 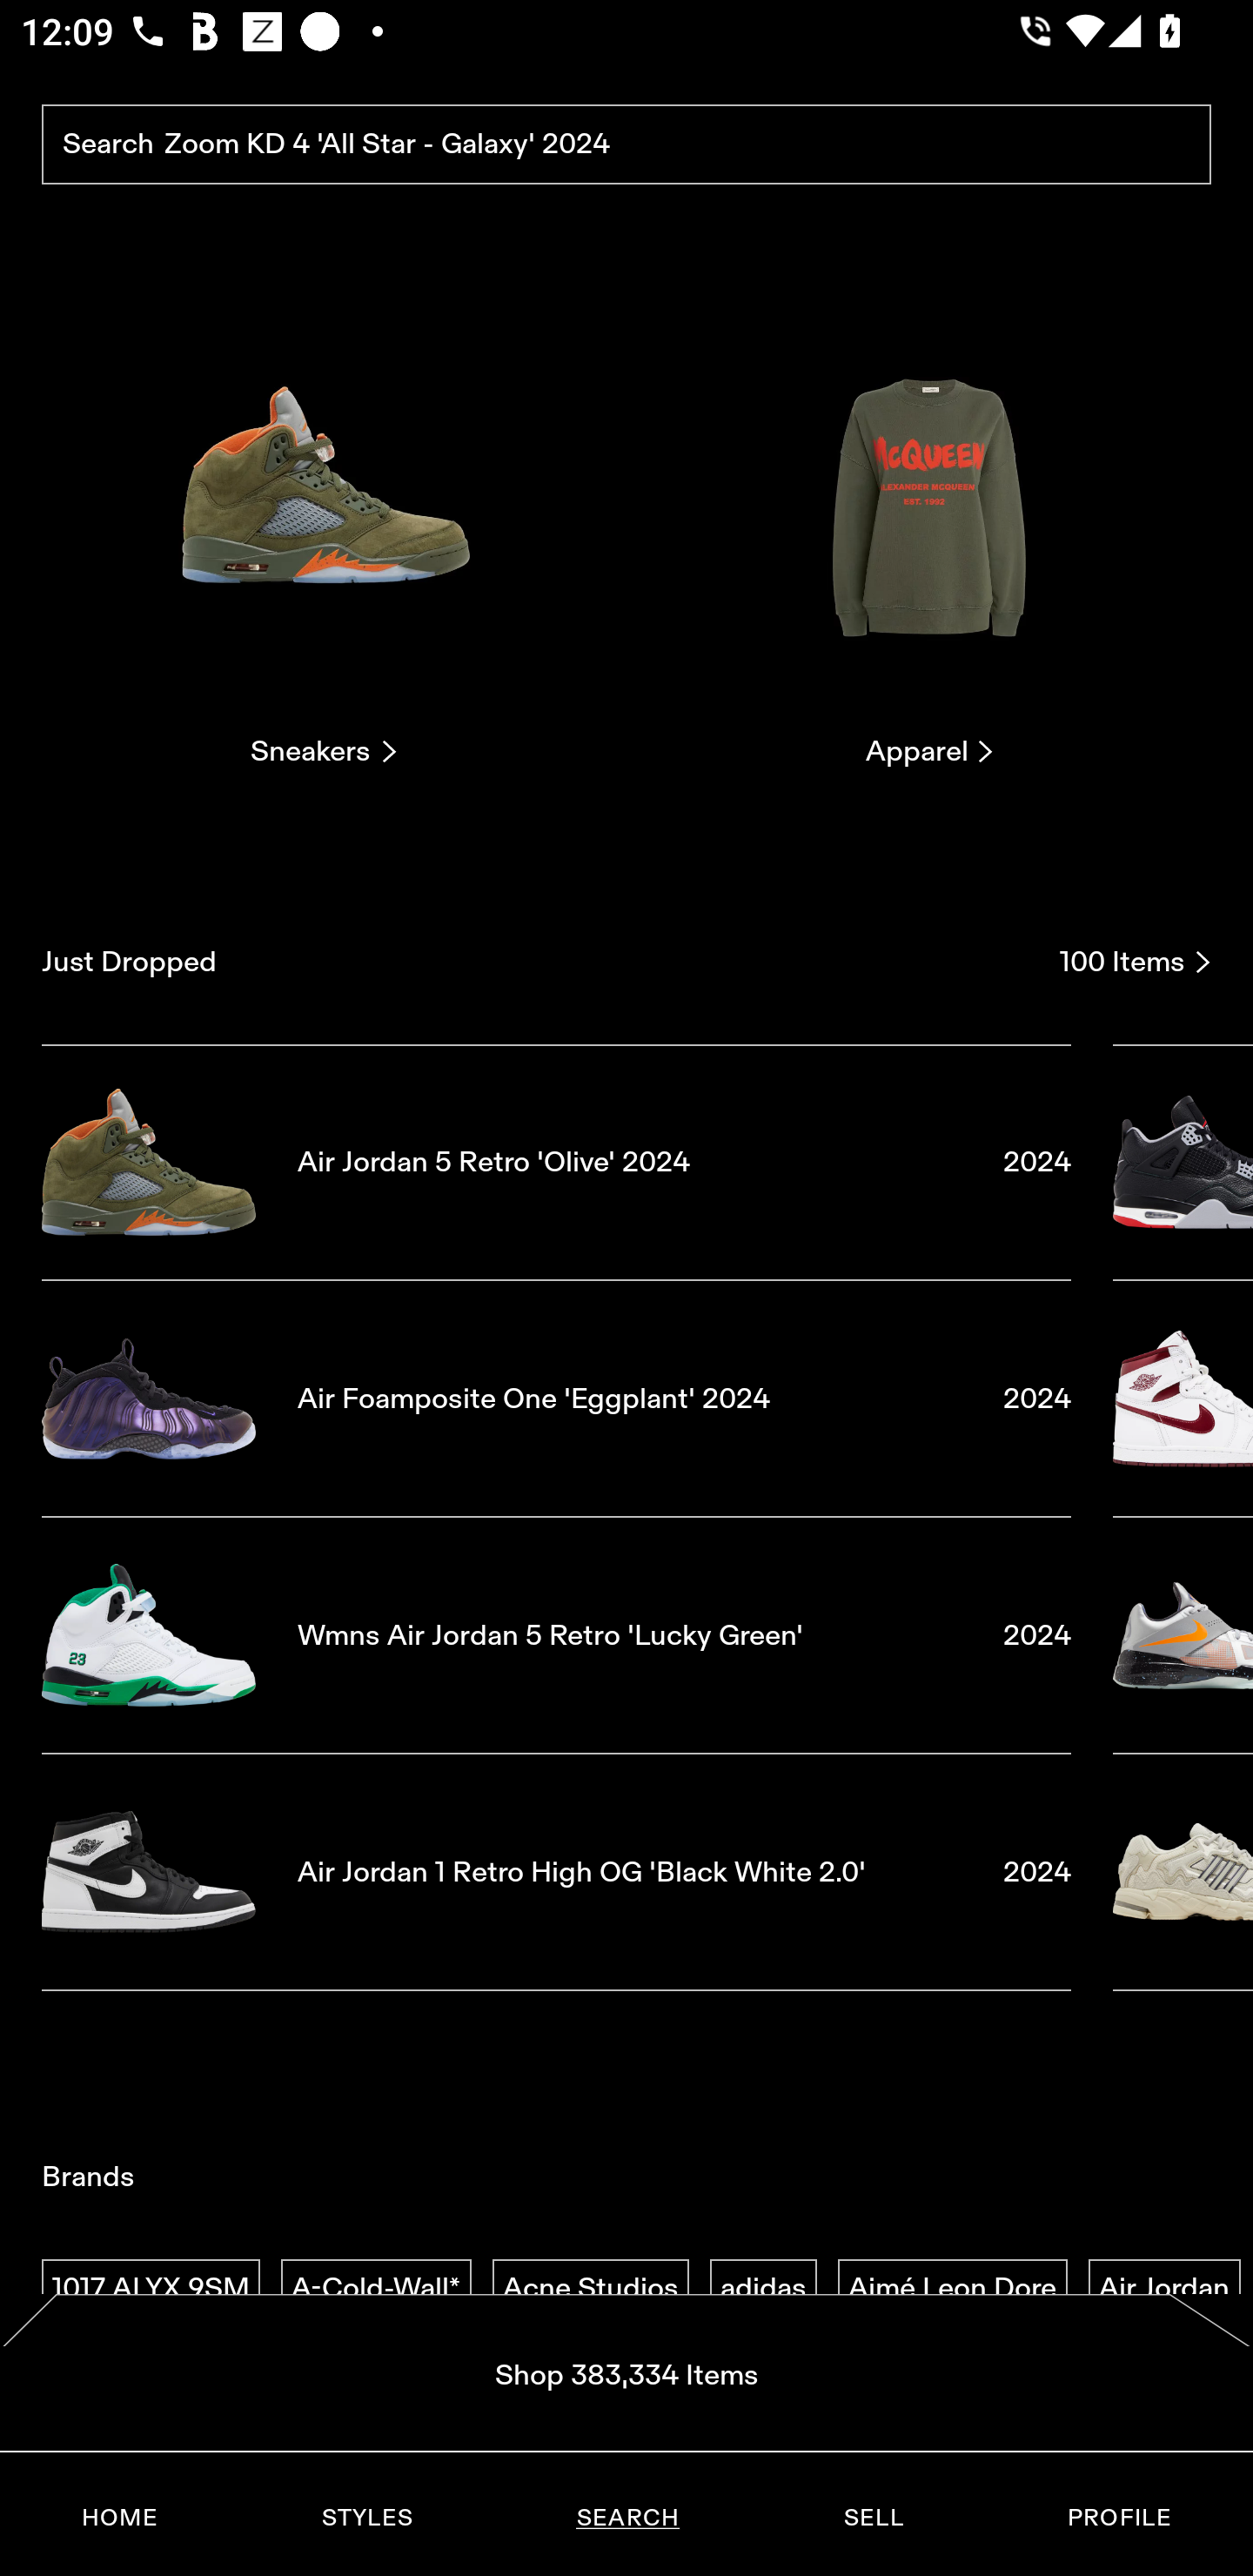 I want to click on A-Cold-Wall*, so click(x=376, y=2289).